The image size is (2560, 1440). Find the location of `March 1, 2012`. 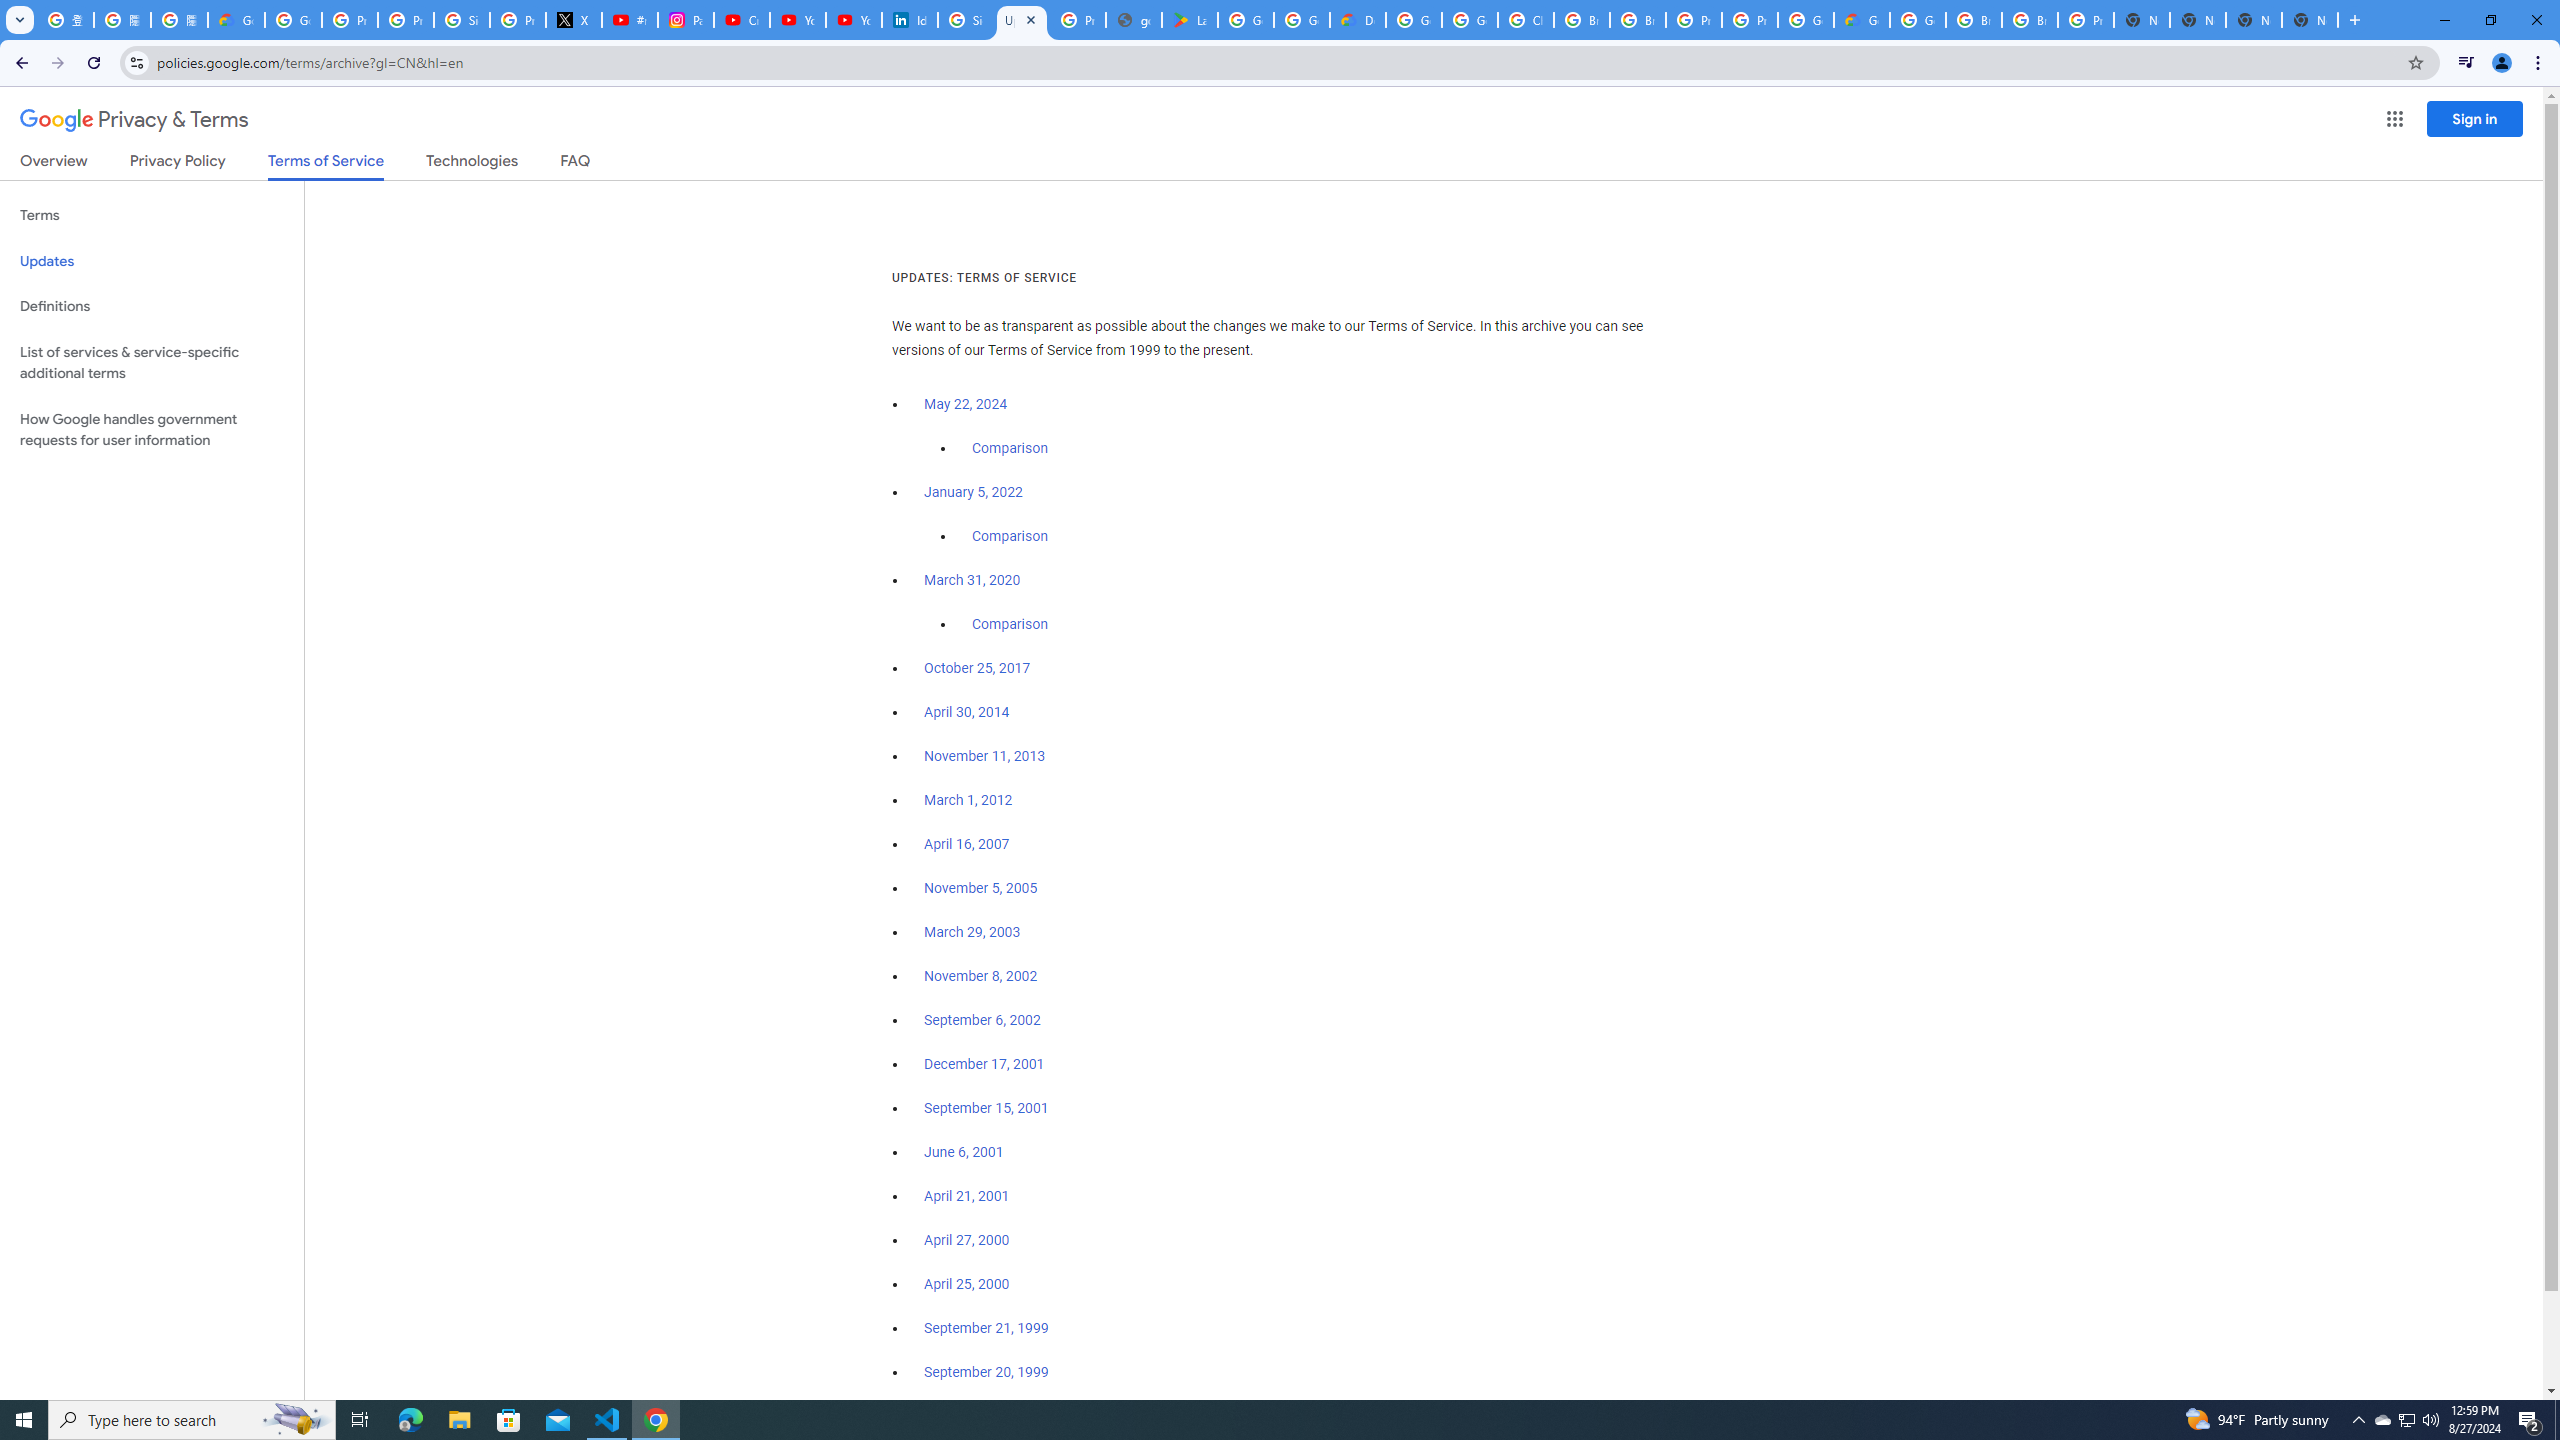

March 1, 2012 is located at coordinates (968, 800).